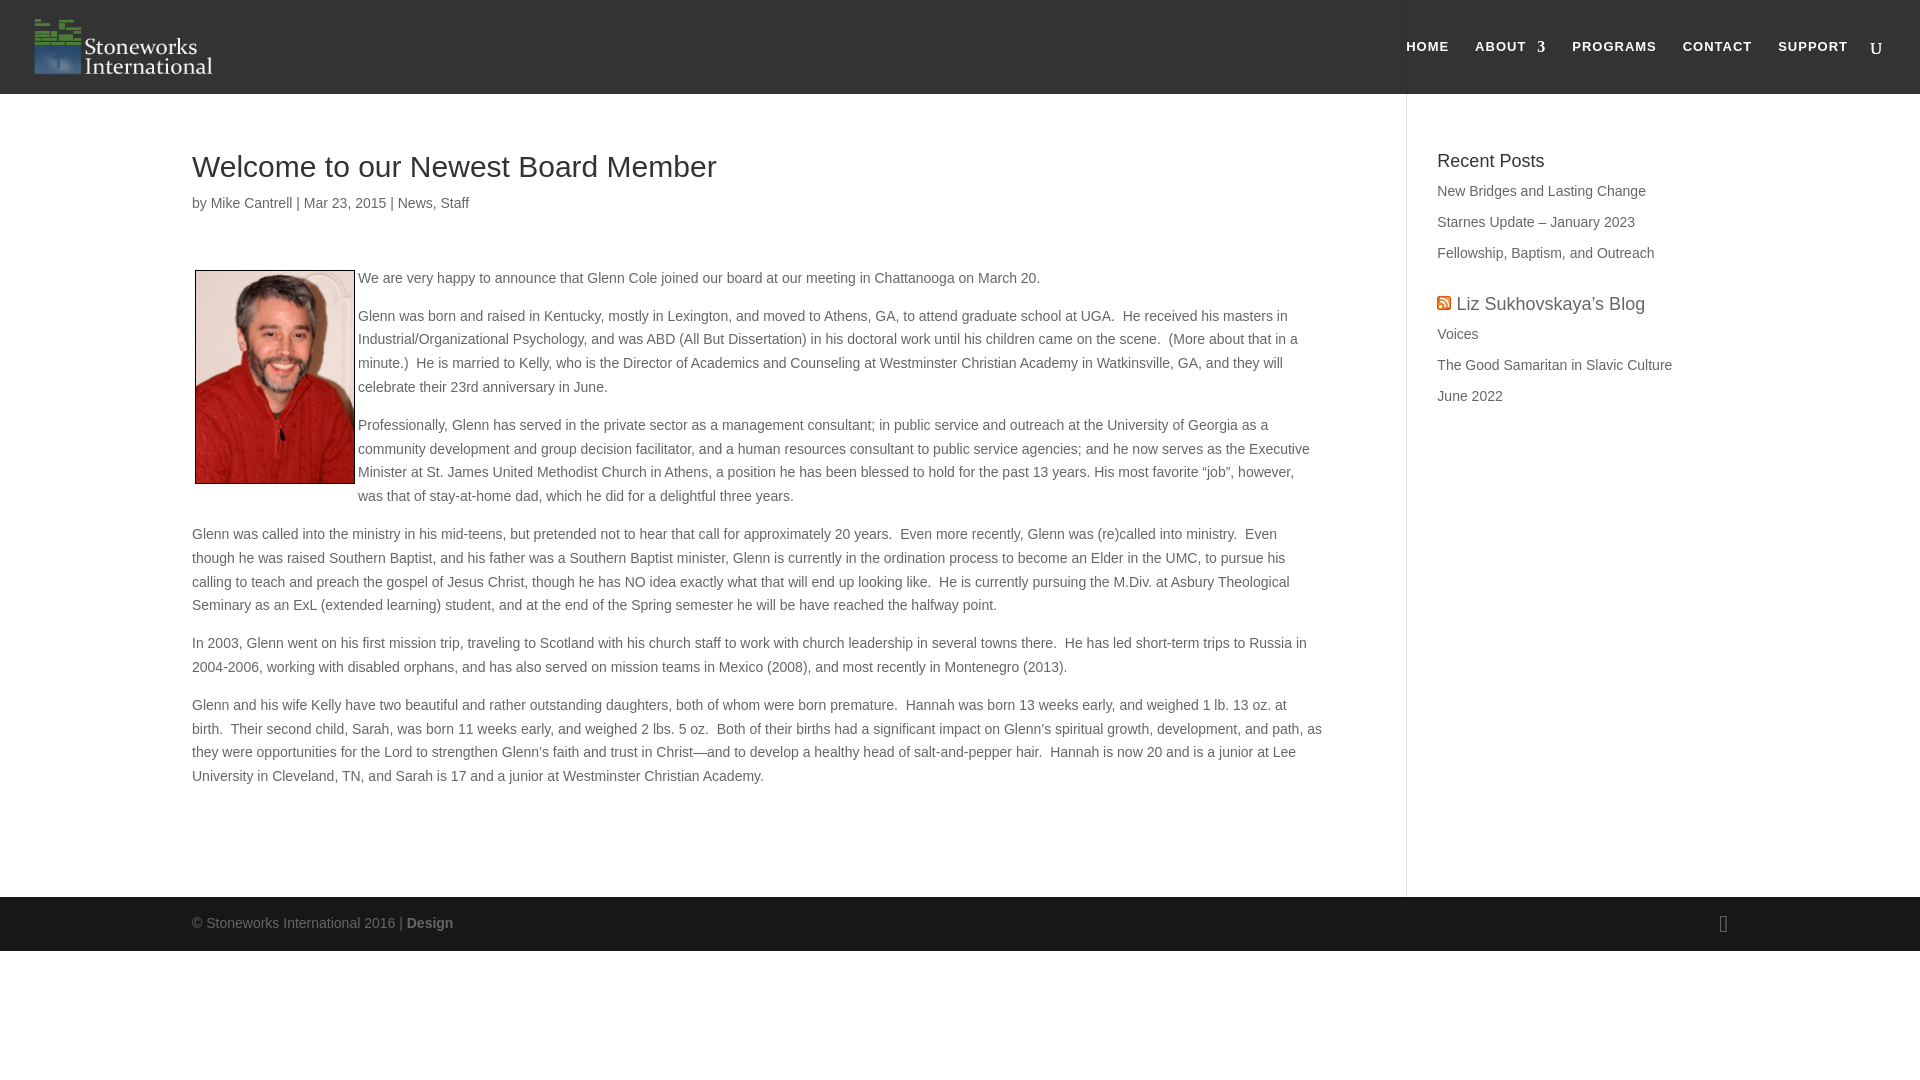 The height and width of the screenshot is (1080, 1920). Describe the element at coordinates (1614, 66) in the screenshot. I see `PROGRAMS` at that location.